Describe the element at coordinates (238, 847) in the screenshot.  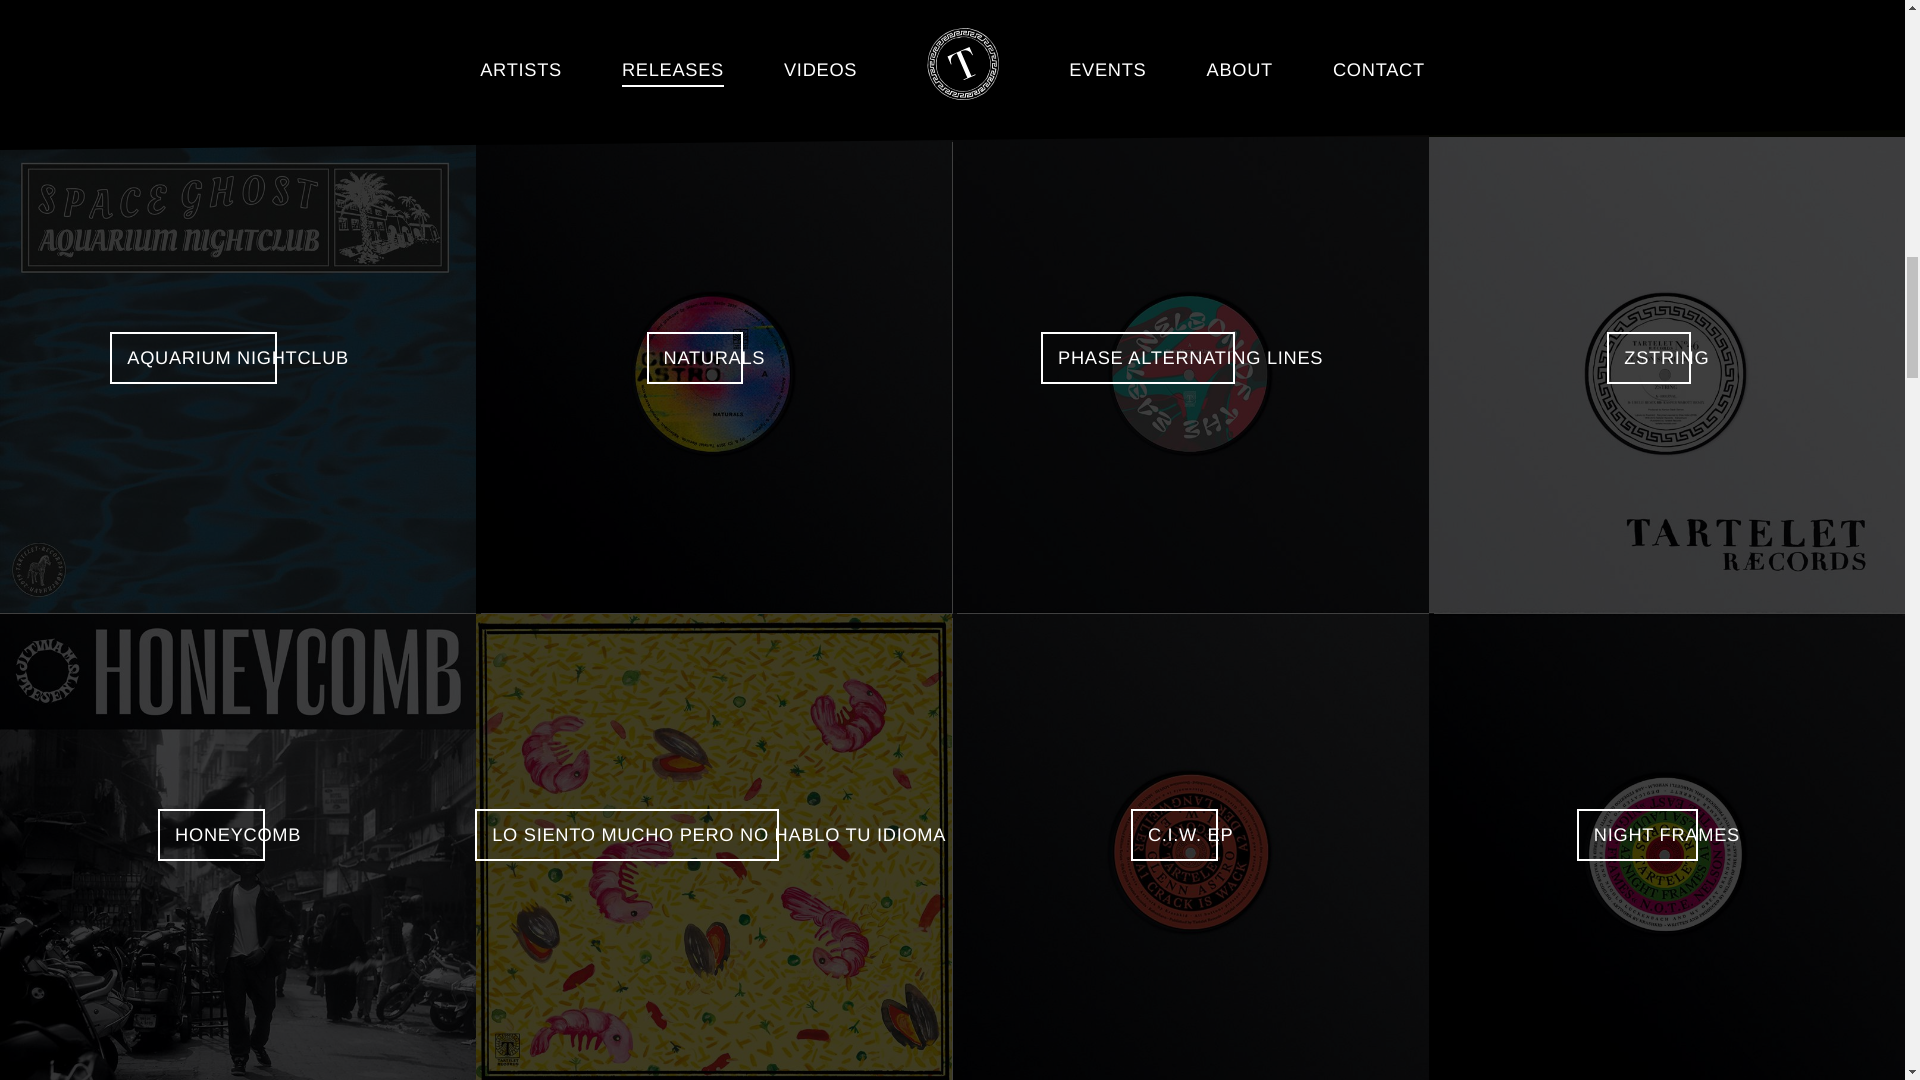
I see `HONEYCOMB` at that location.